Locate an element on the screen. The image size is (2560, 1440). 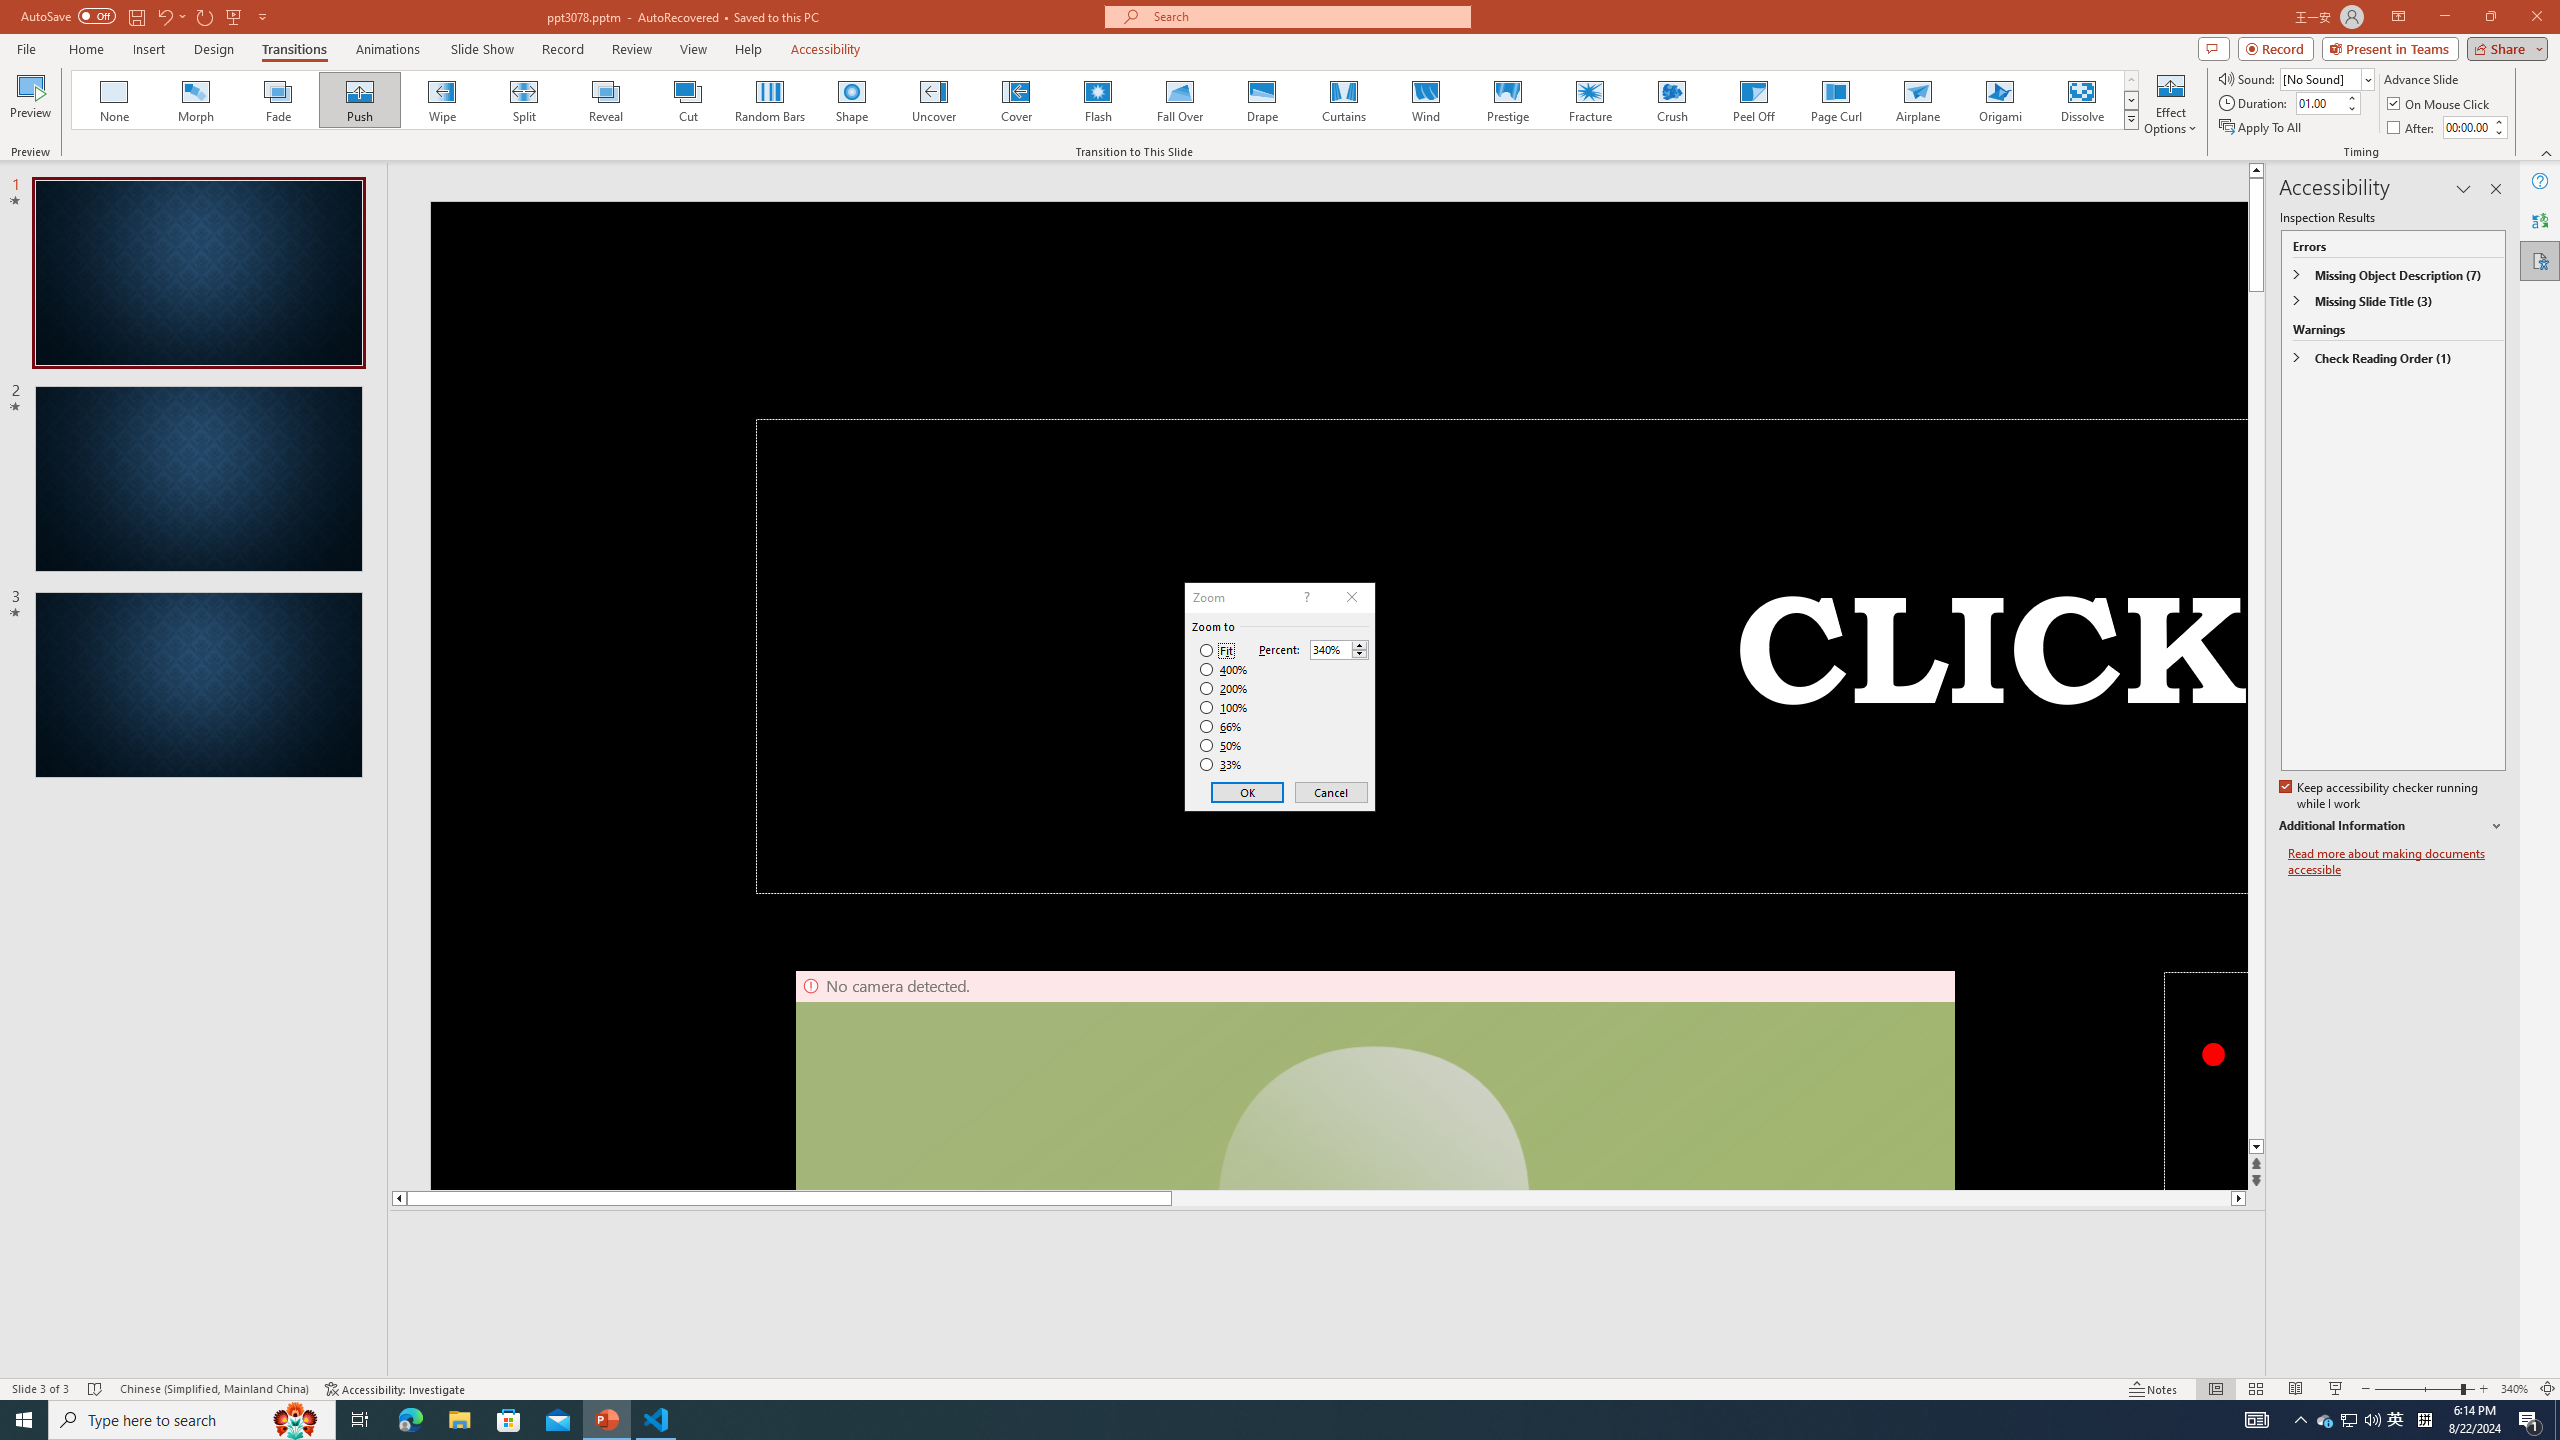
None is located at coordinates (115, 100).